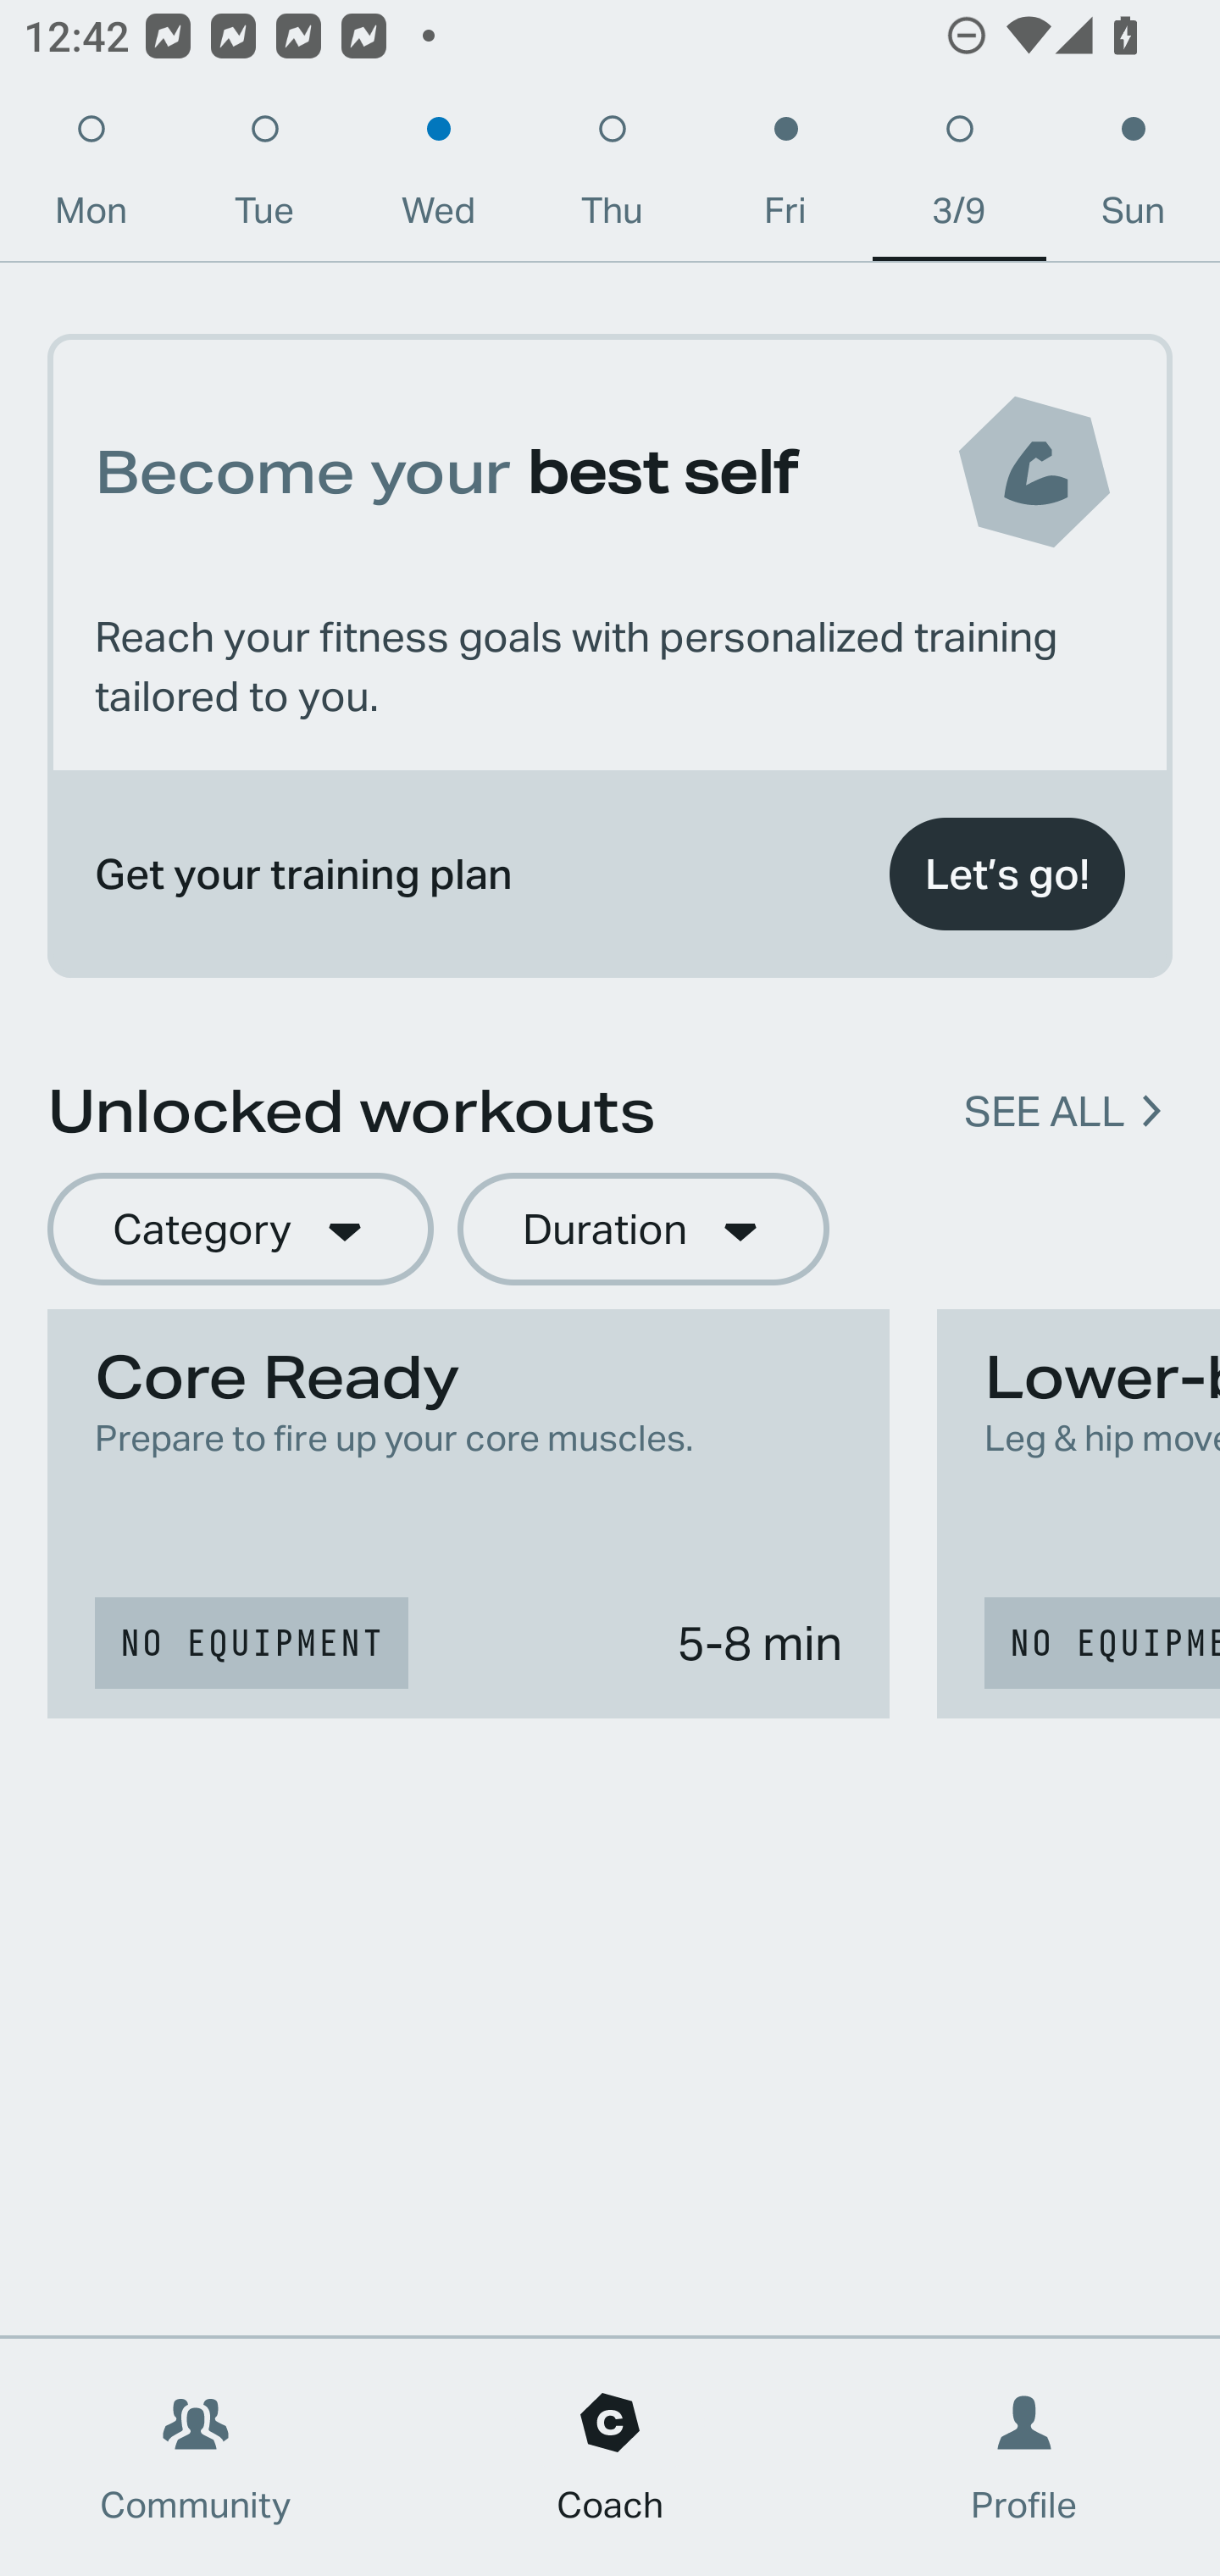 This screenshot has height=2576, width=1220. I want to click on Tue, so click(264, 178).